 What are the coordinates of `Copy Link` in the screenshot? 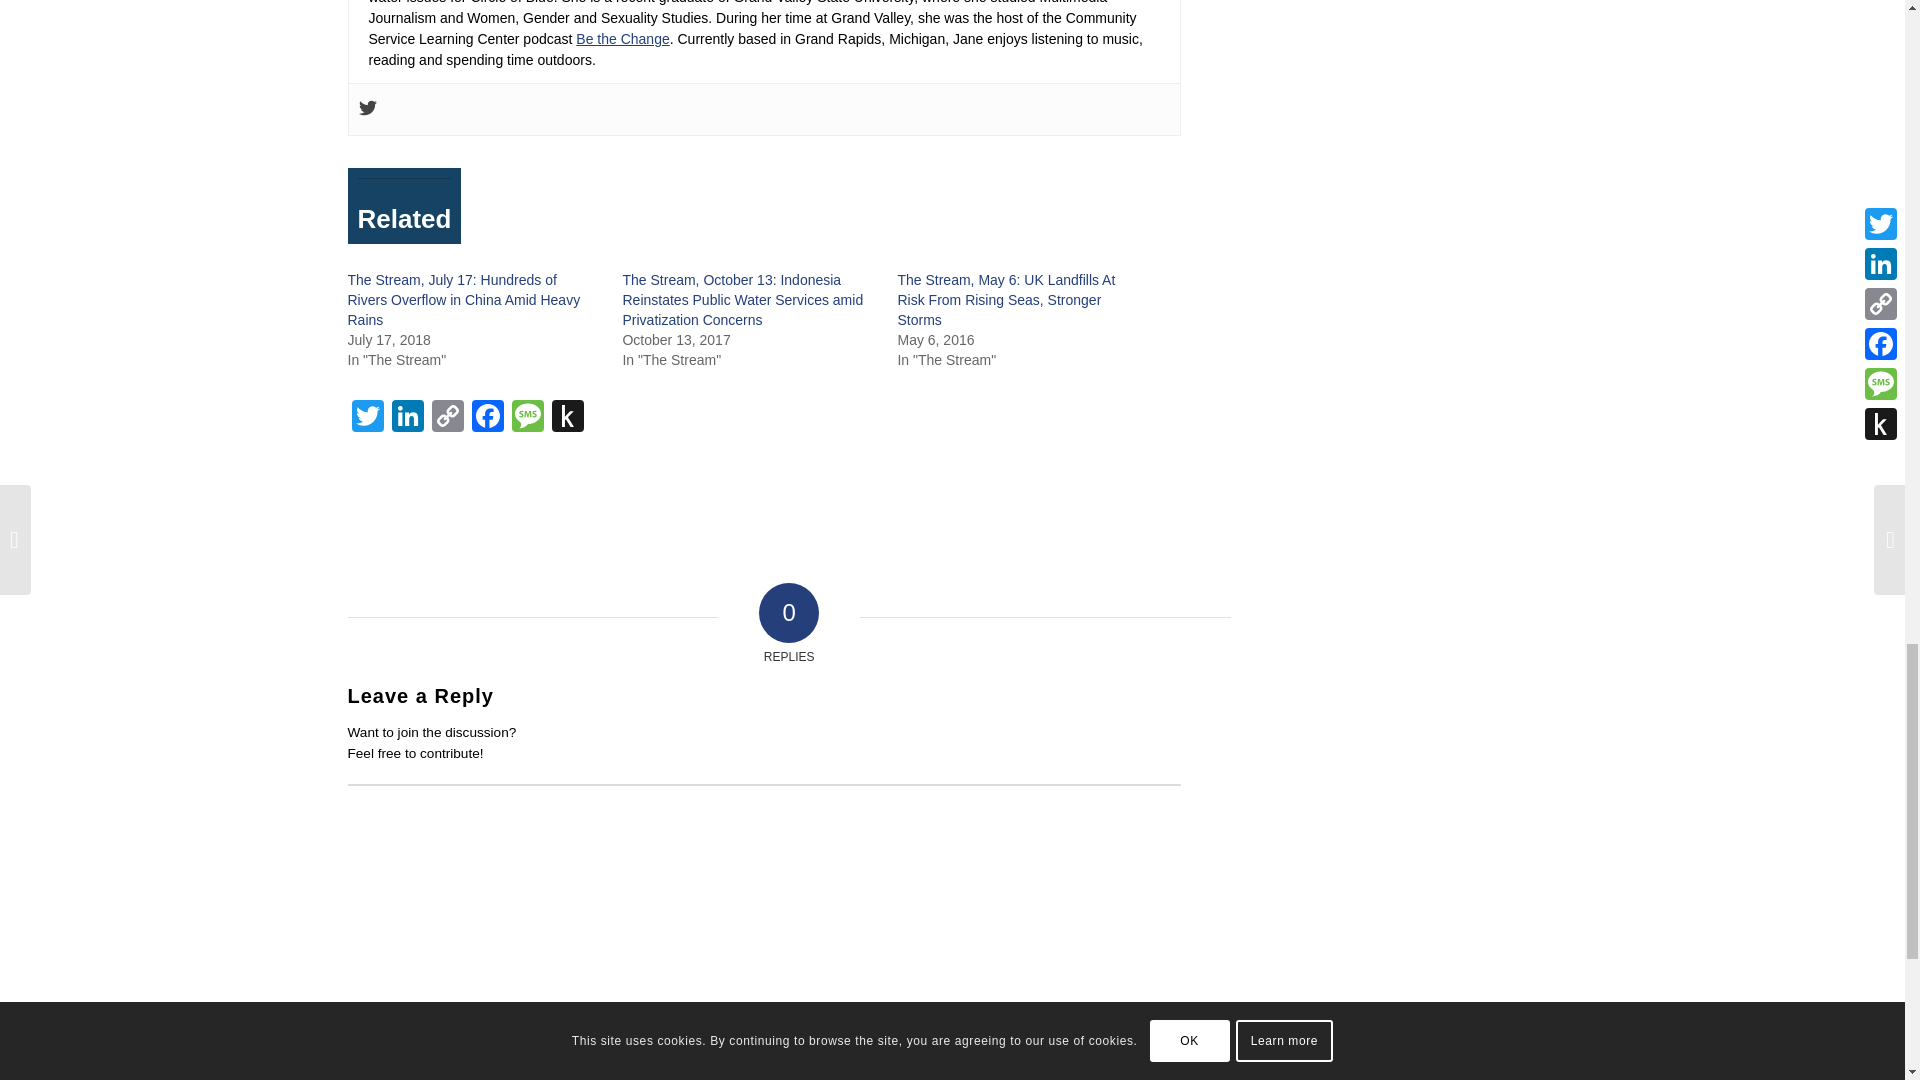 It's located at (448, 418).